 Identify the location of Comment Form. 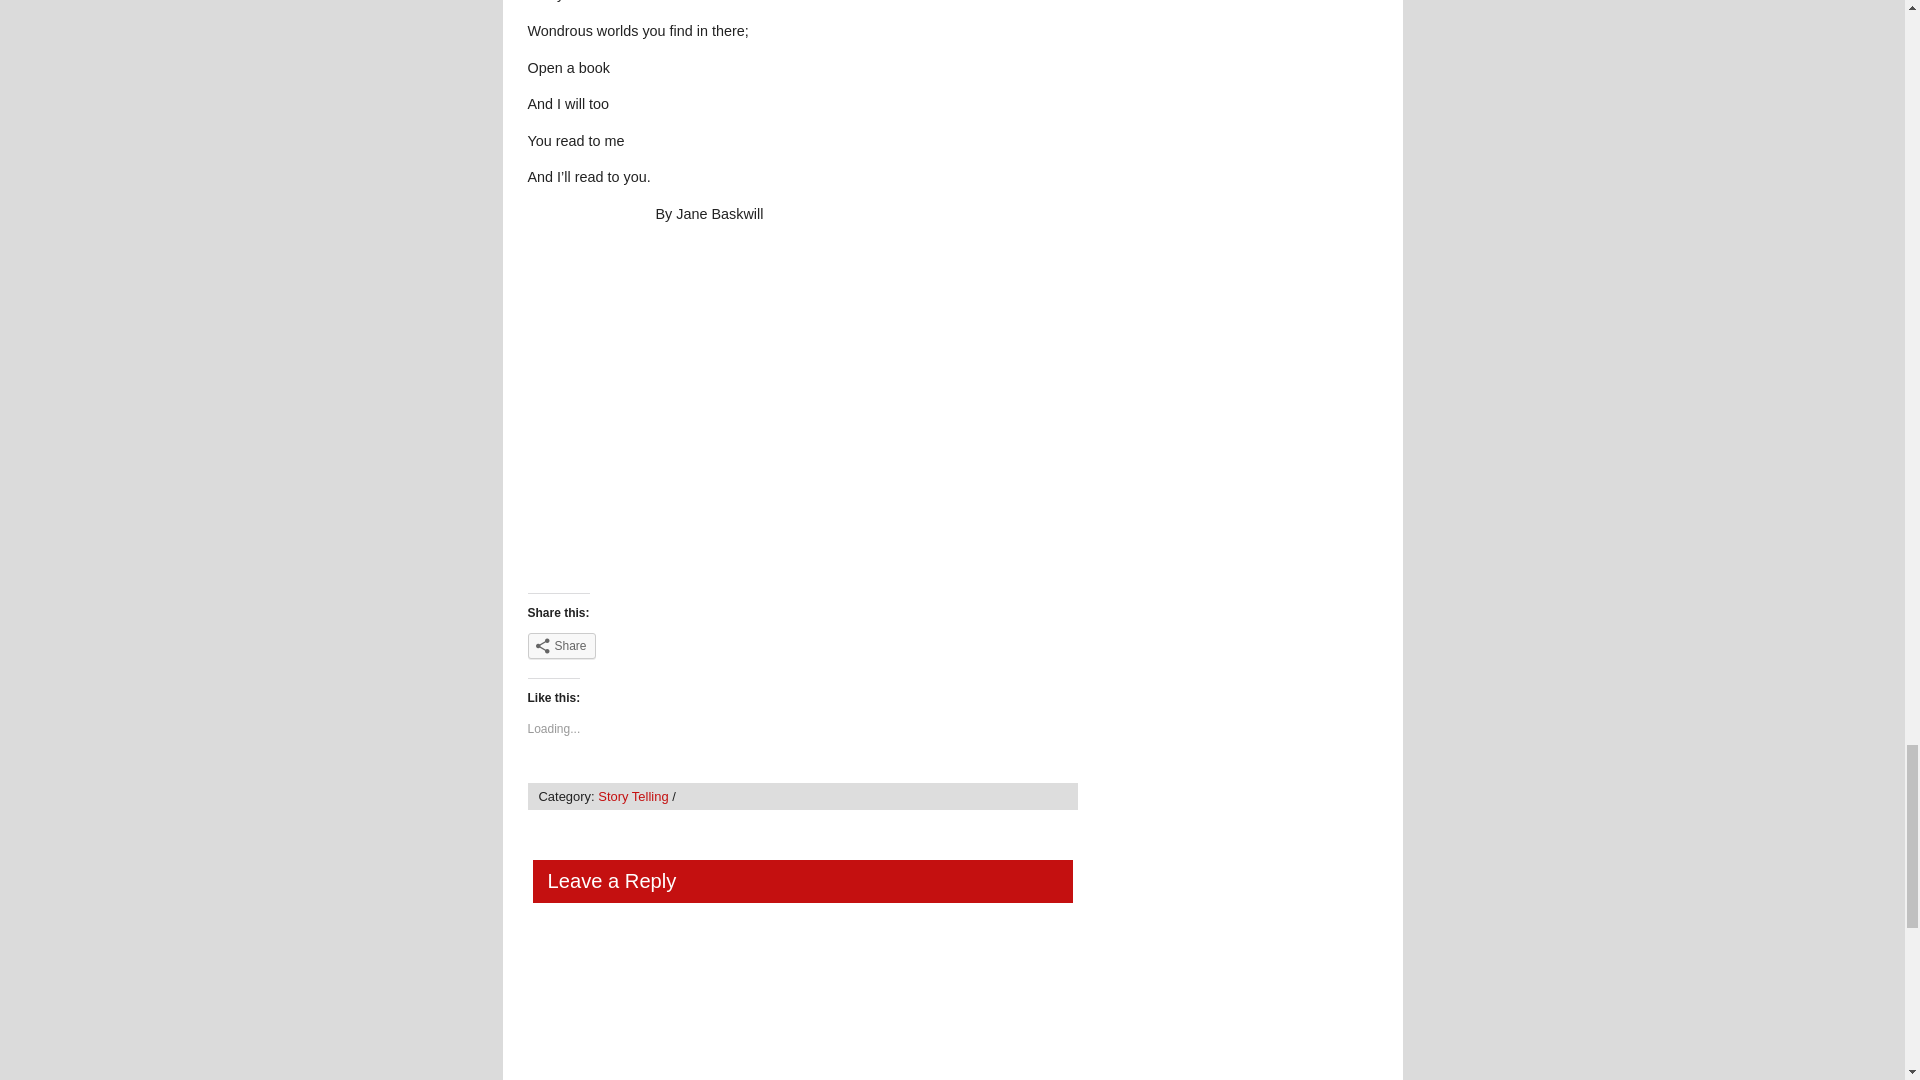
(796, 1002).